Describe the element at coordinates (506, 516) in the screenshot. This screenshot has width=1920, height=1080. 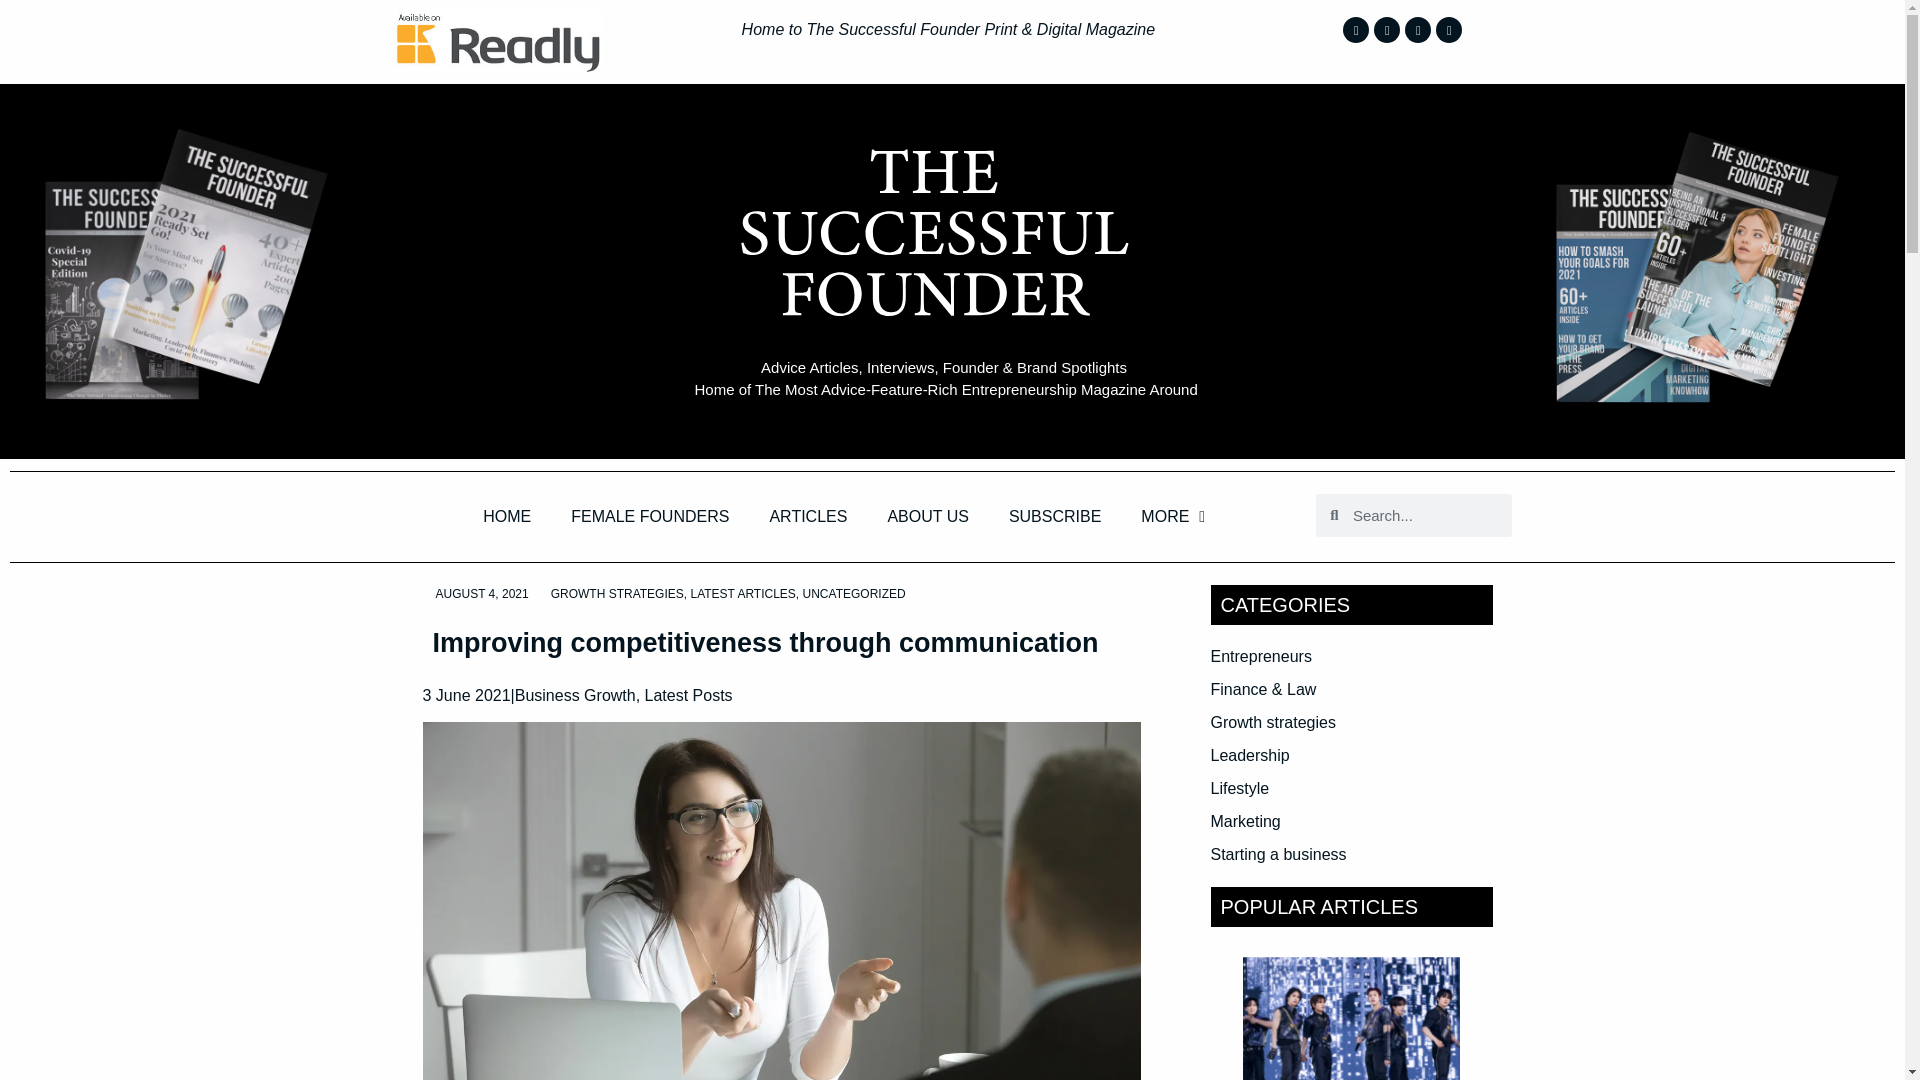
I see `HOME` at that location.